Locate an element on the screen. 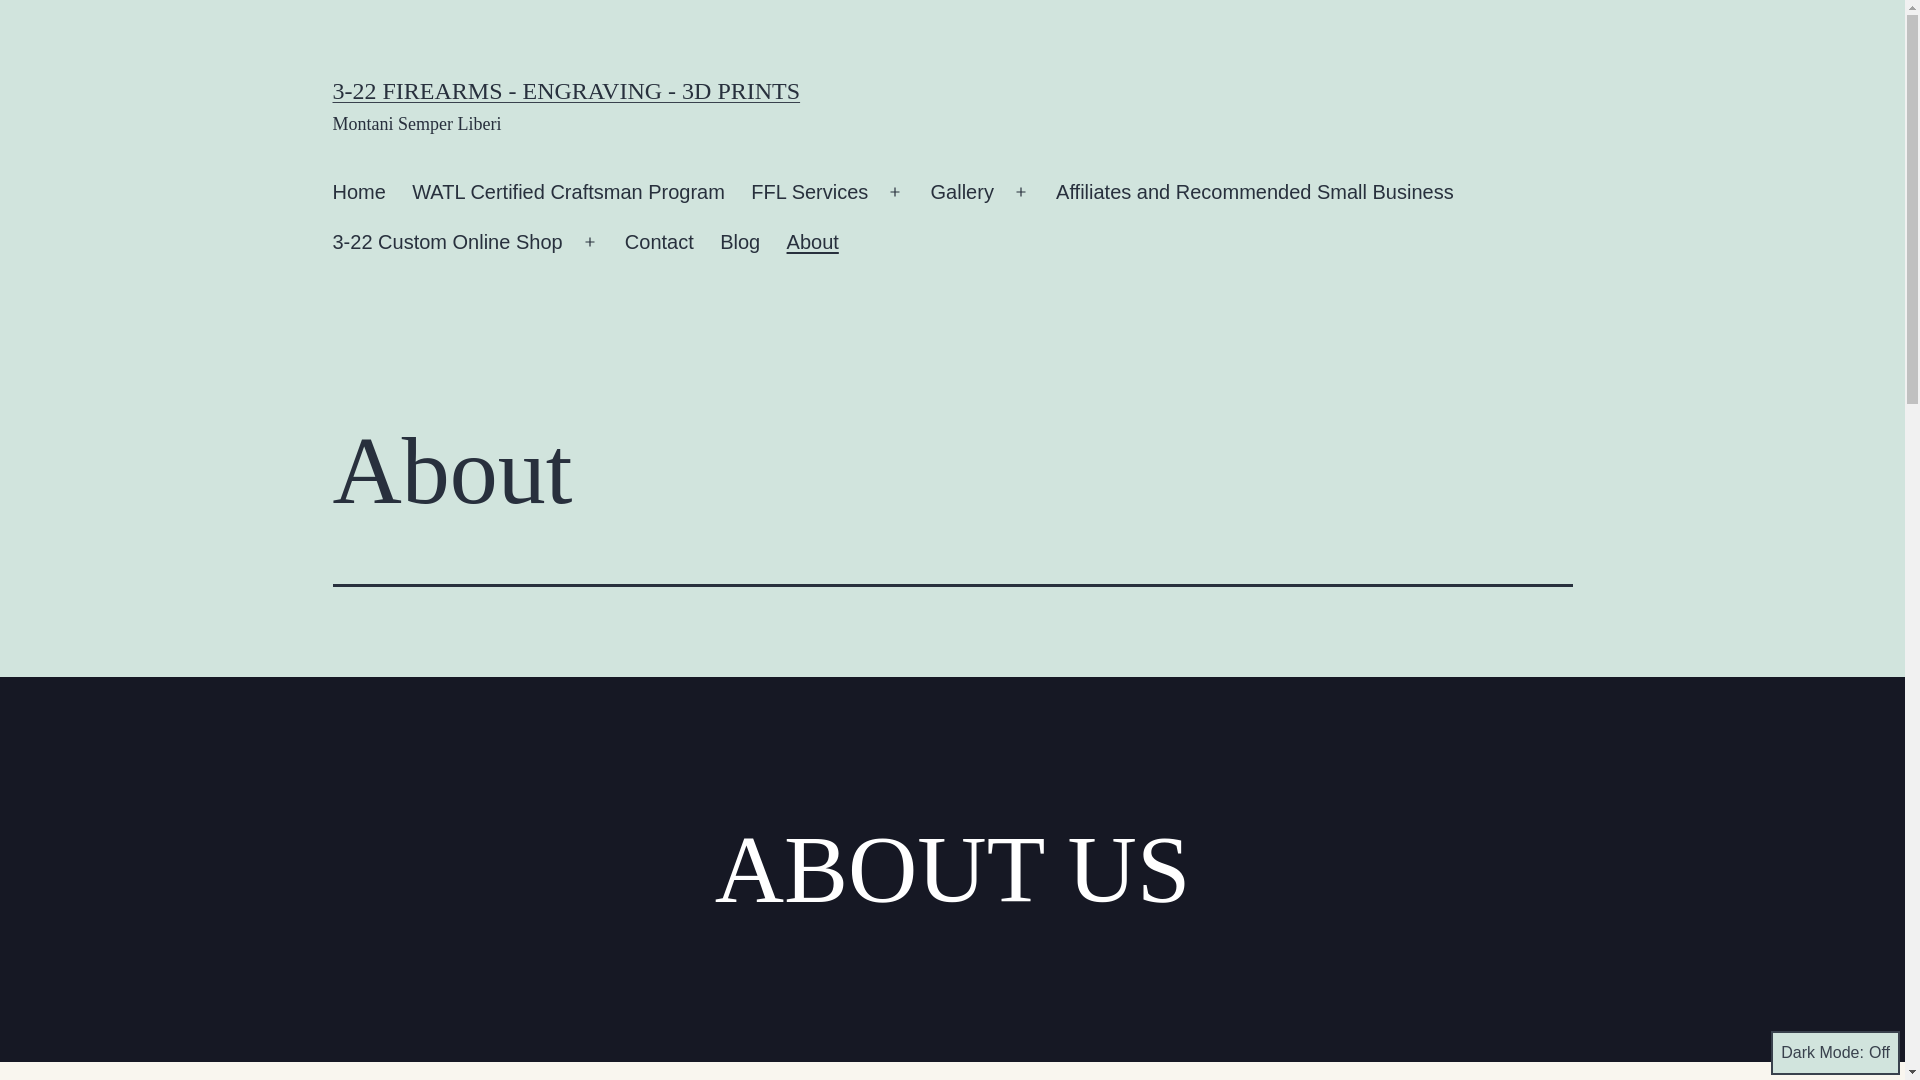 The height and width of the screenshot is (1080, 1920). Home is located at coordinates (359, 192).